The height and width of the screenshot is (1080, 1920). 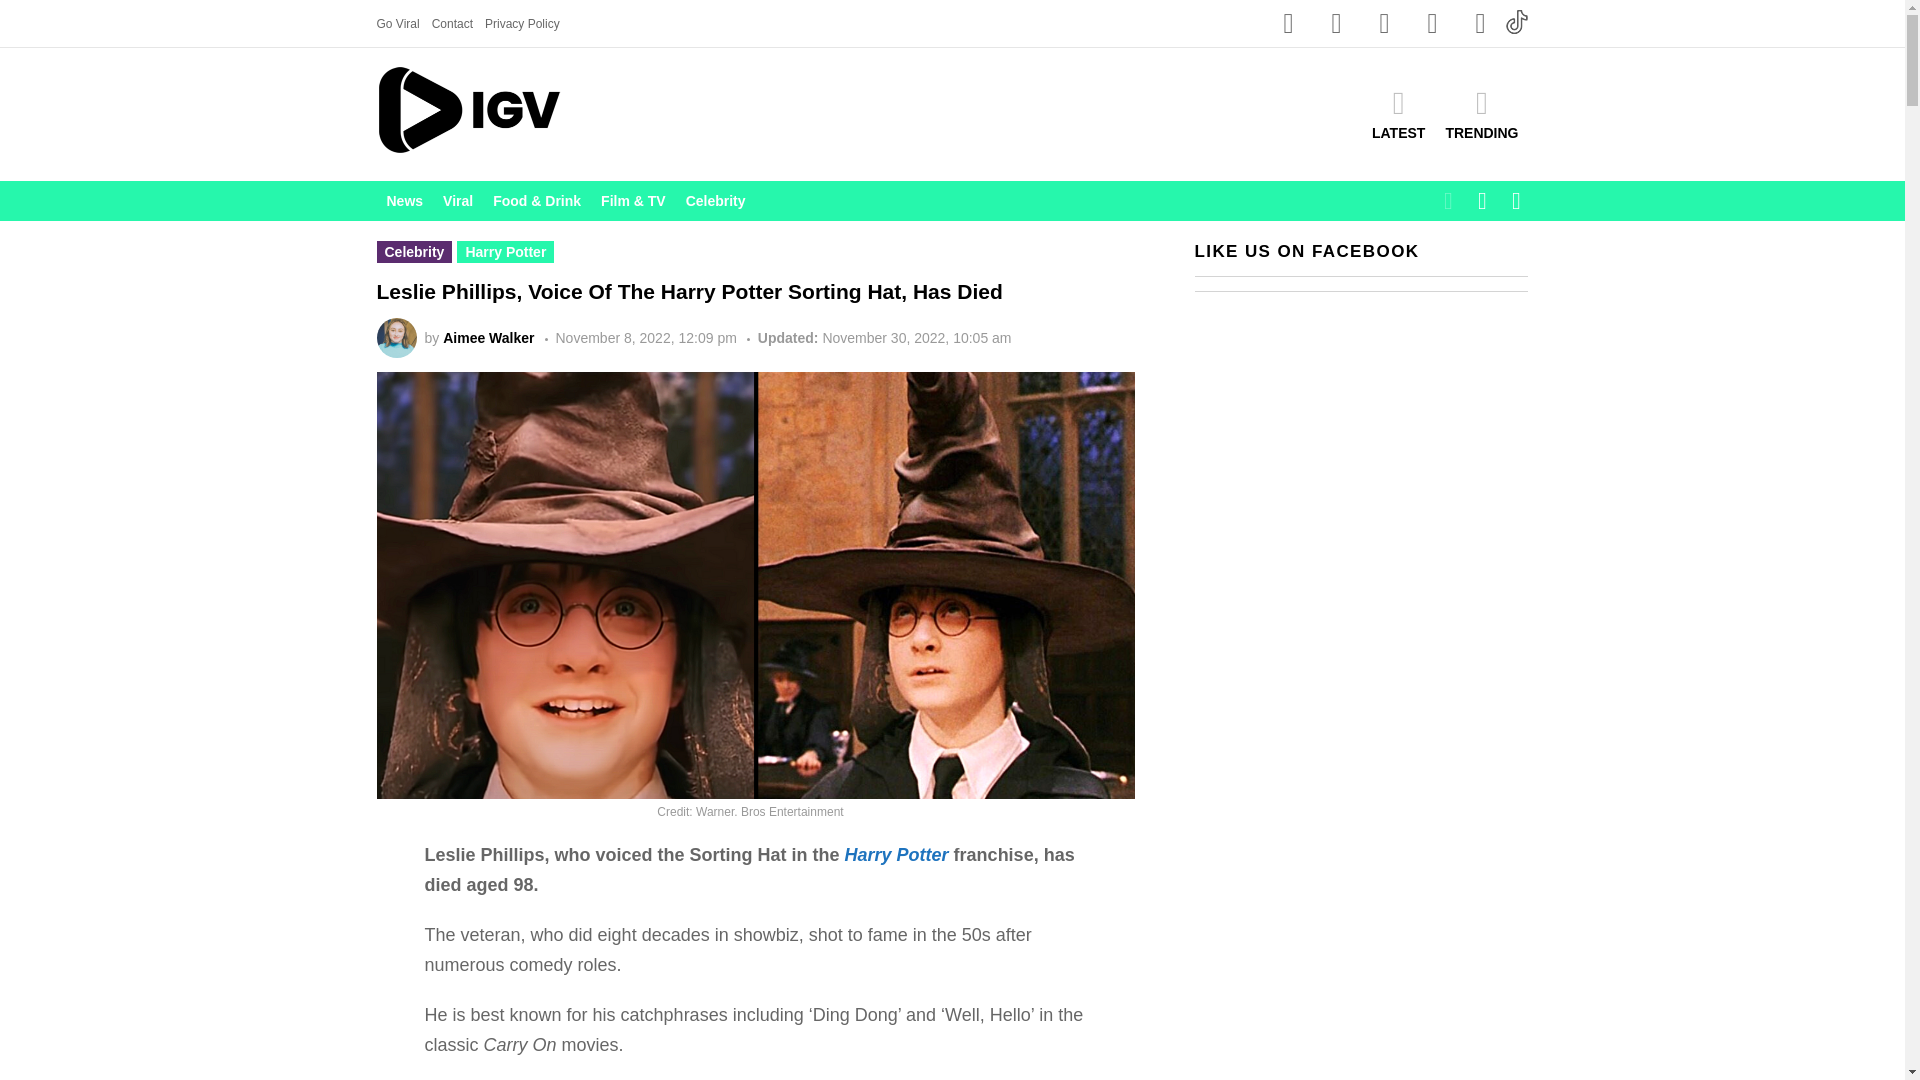 I want to click on Go Viral, so click(x=397, y=23).